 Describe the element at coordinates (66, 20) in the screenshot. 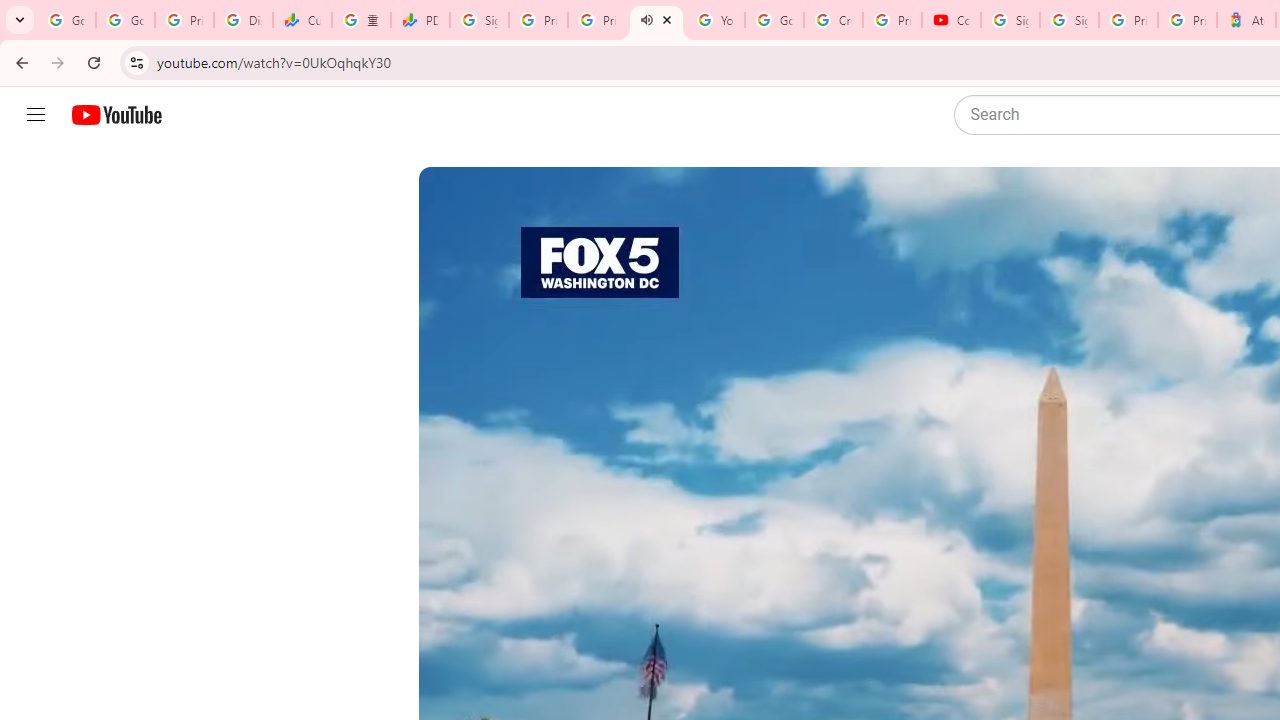

I see `Google Workspace Admin Community` at that location.